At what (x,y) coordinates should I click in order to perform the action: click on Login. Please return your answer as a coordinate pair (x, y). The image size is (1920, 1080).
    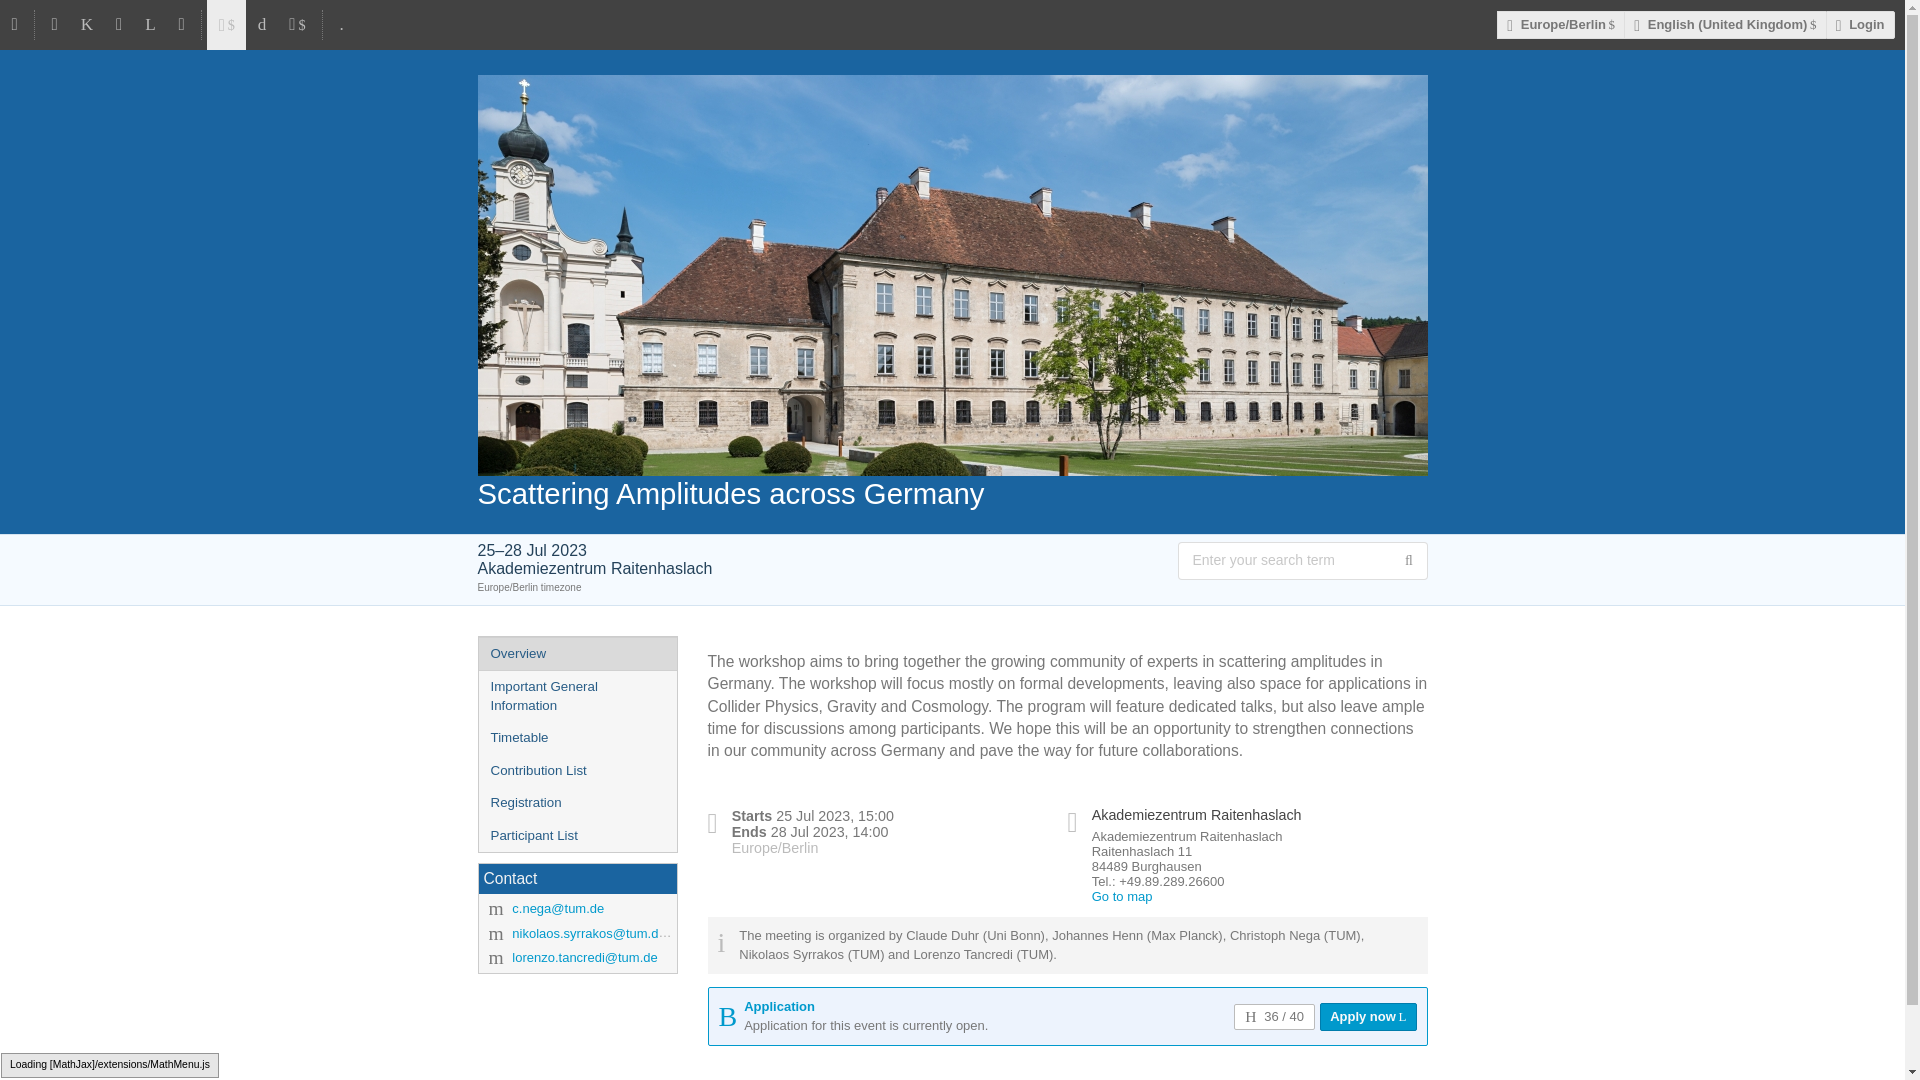
    Looking at the image, I should click on (1860, 24).